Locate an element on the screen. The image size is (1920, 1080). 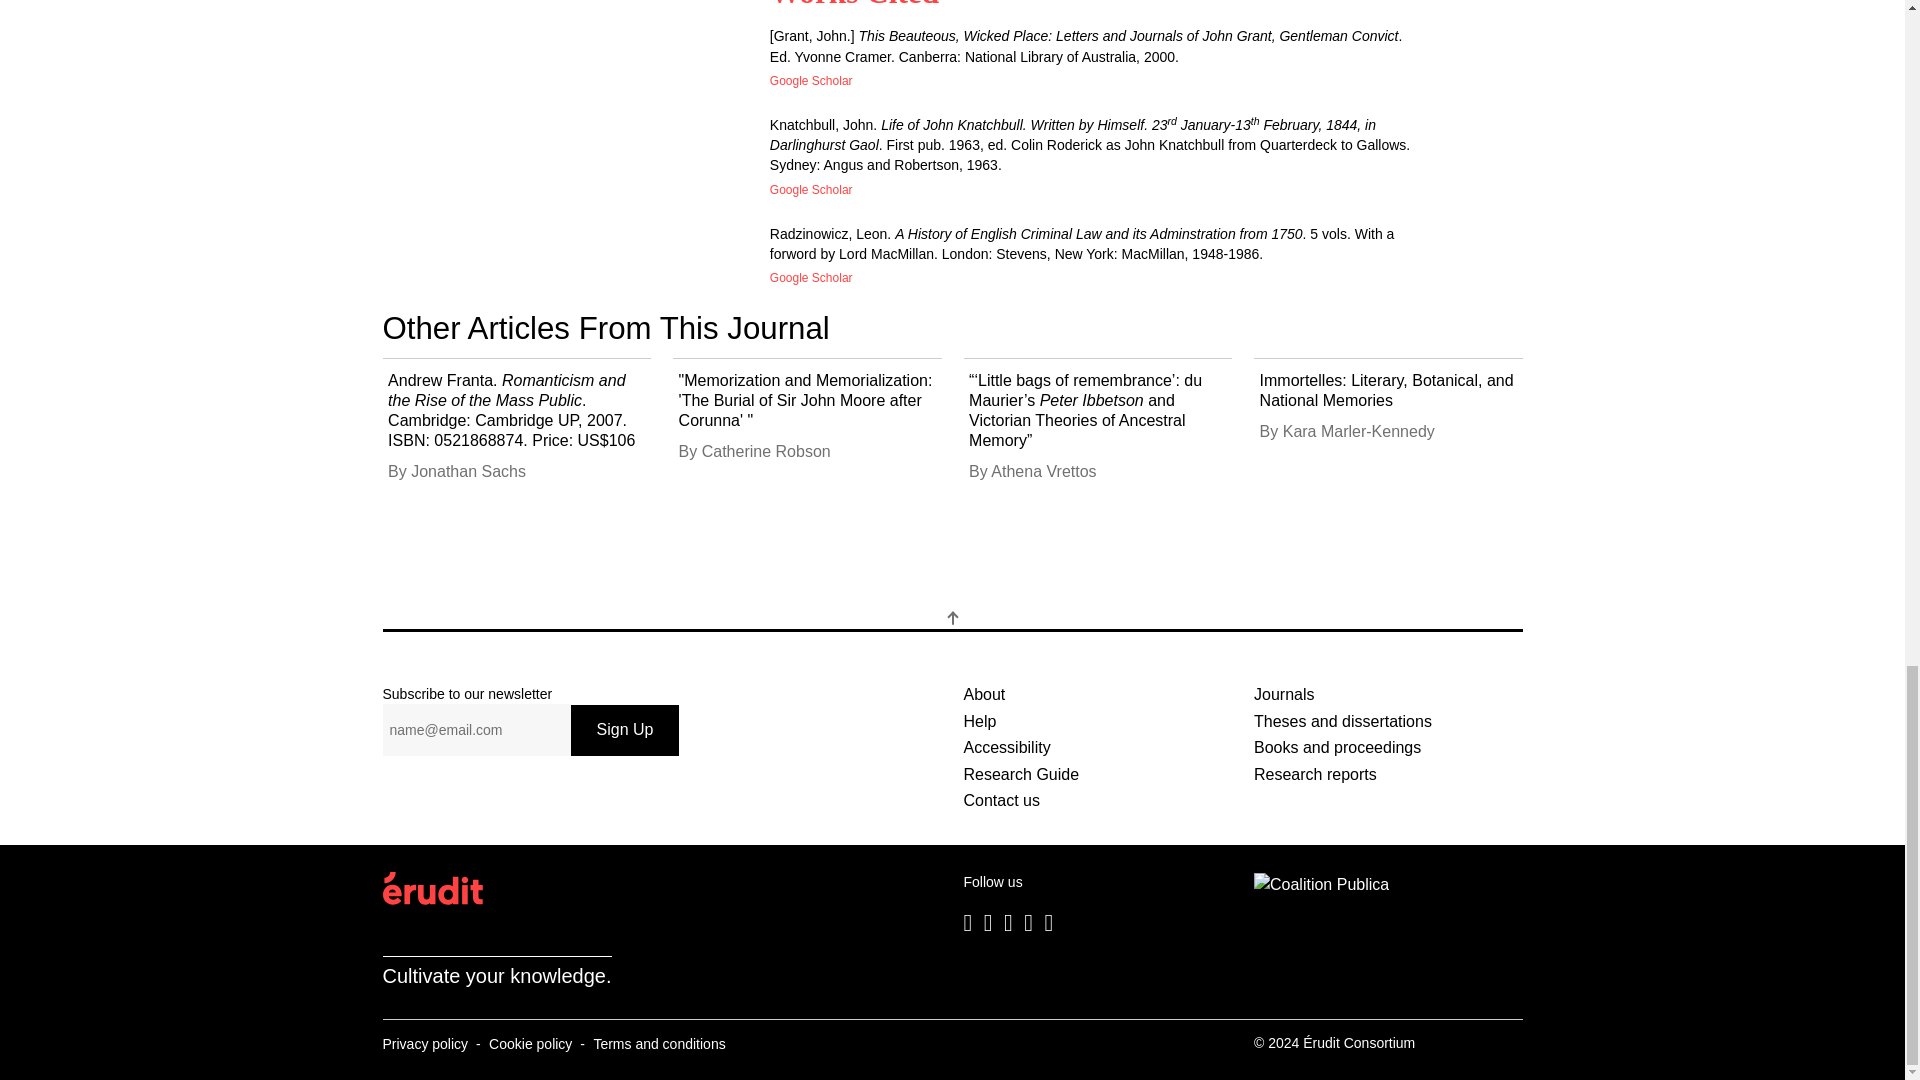
Sign Up is located at coordinates (624, 730).